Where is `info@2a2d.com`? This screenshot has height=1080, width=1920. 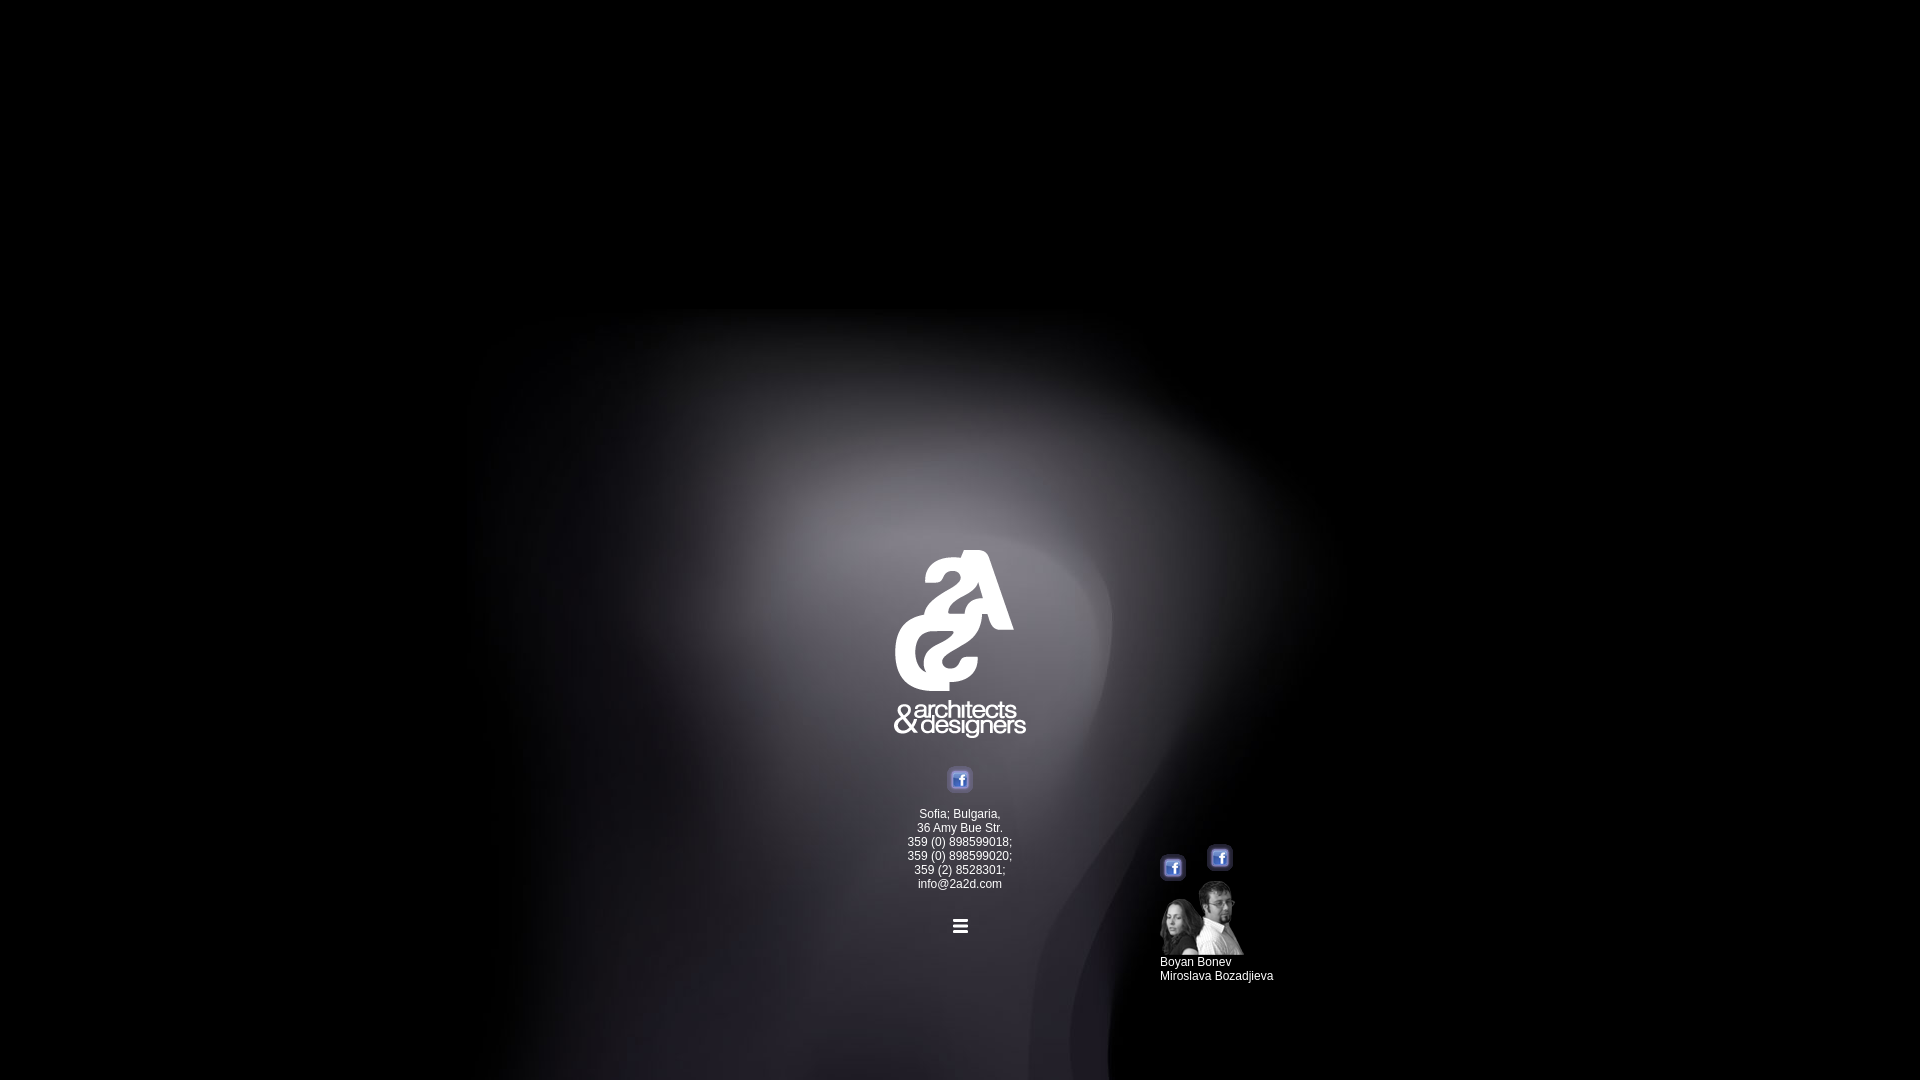 info@2a2d.com is located at coordinates (960, 884).